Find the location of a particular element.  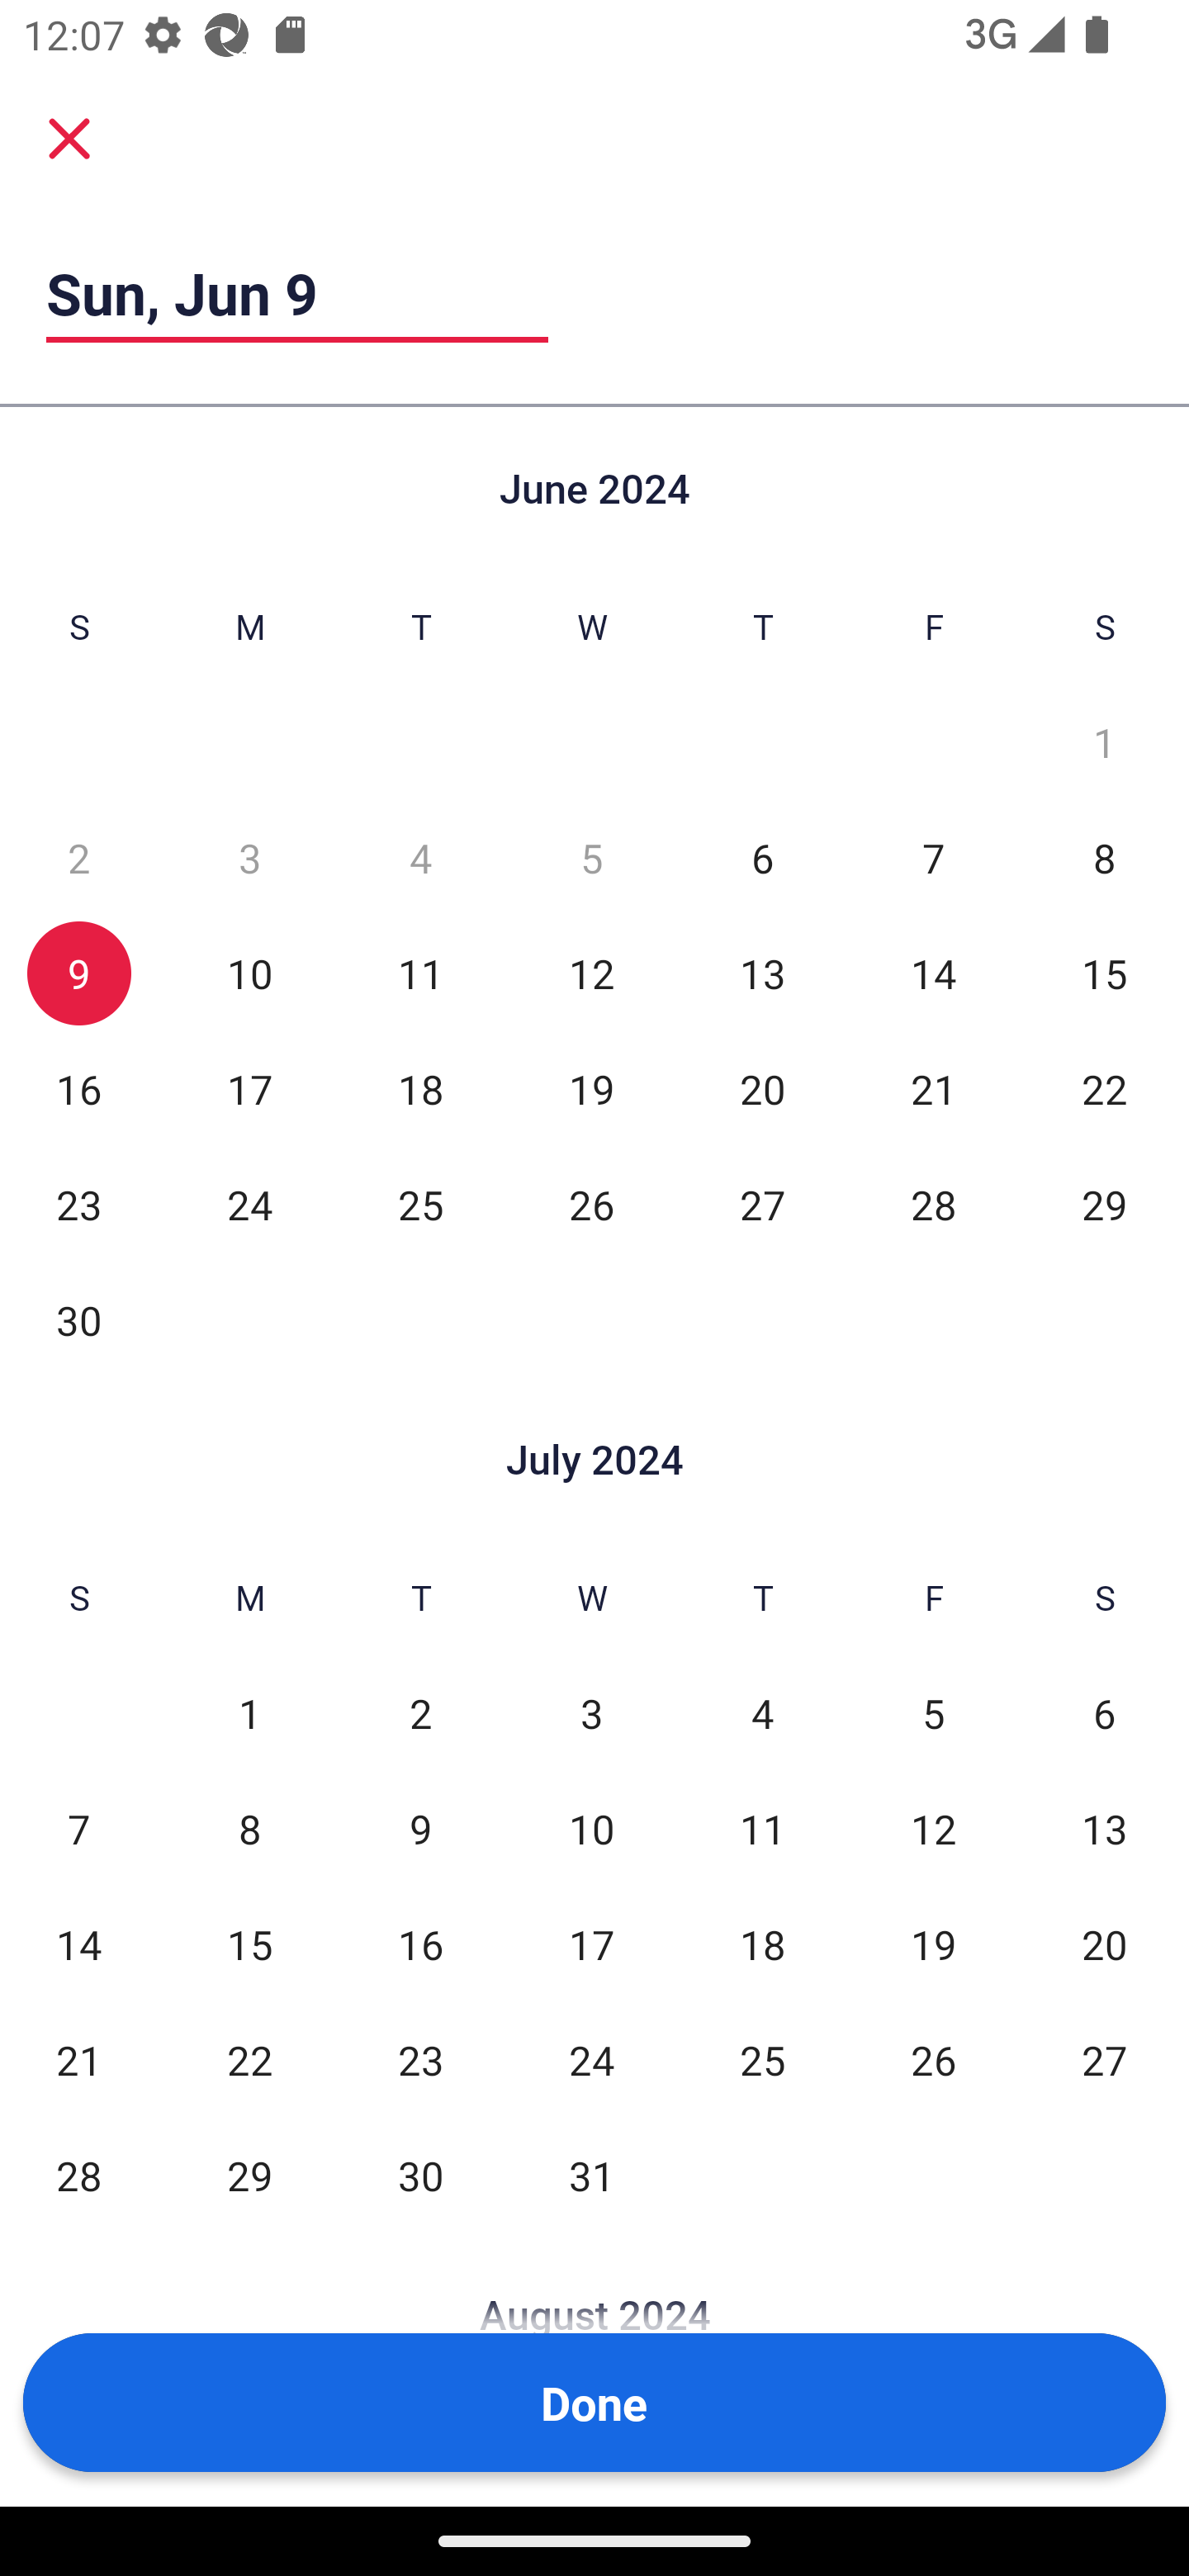

12 Wed, Jun 12, Not Selected is located at coordinates (591, 973).